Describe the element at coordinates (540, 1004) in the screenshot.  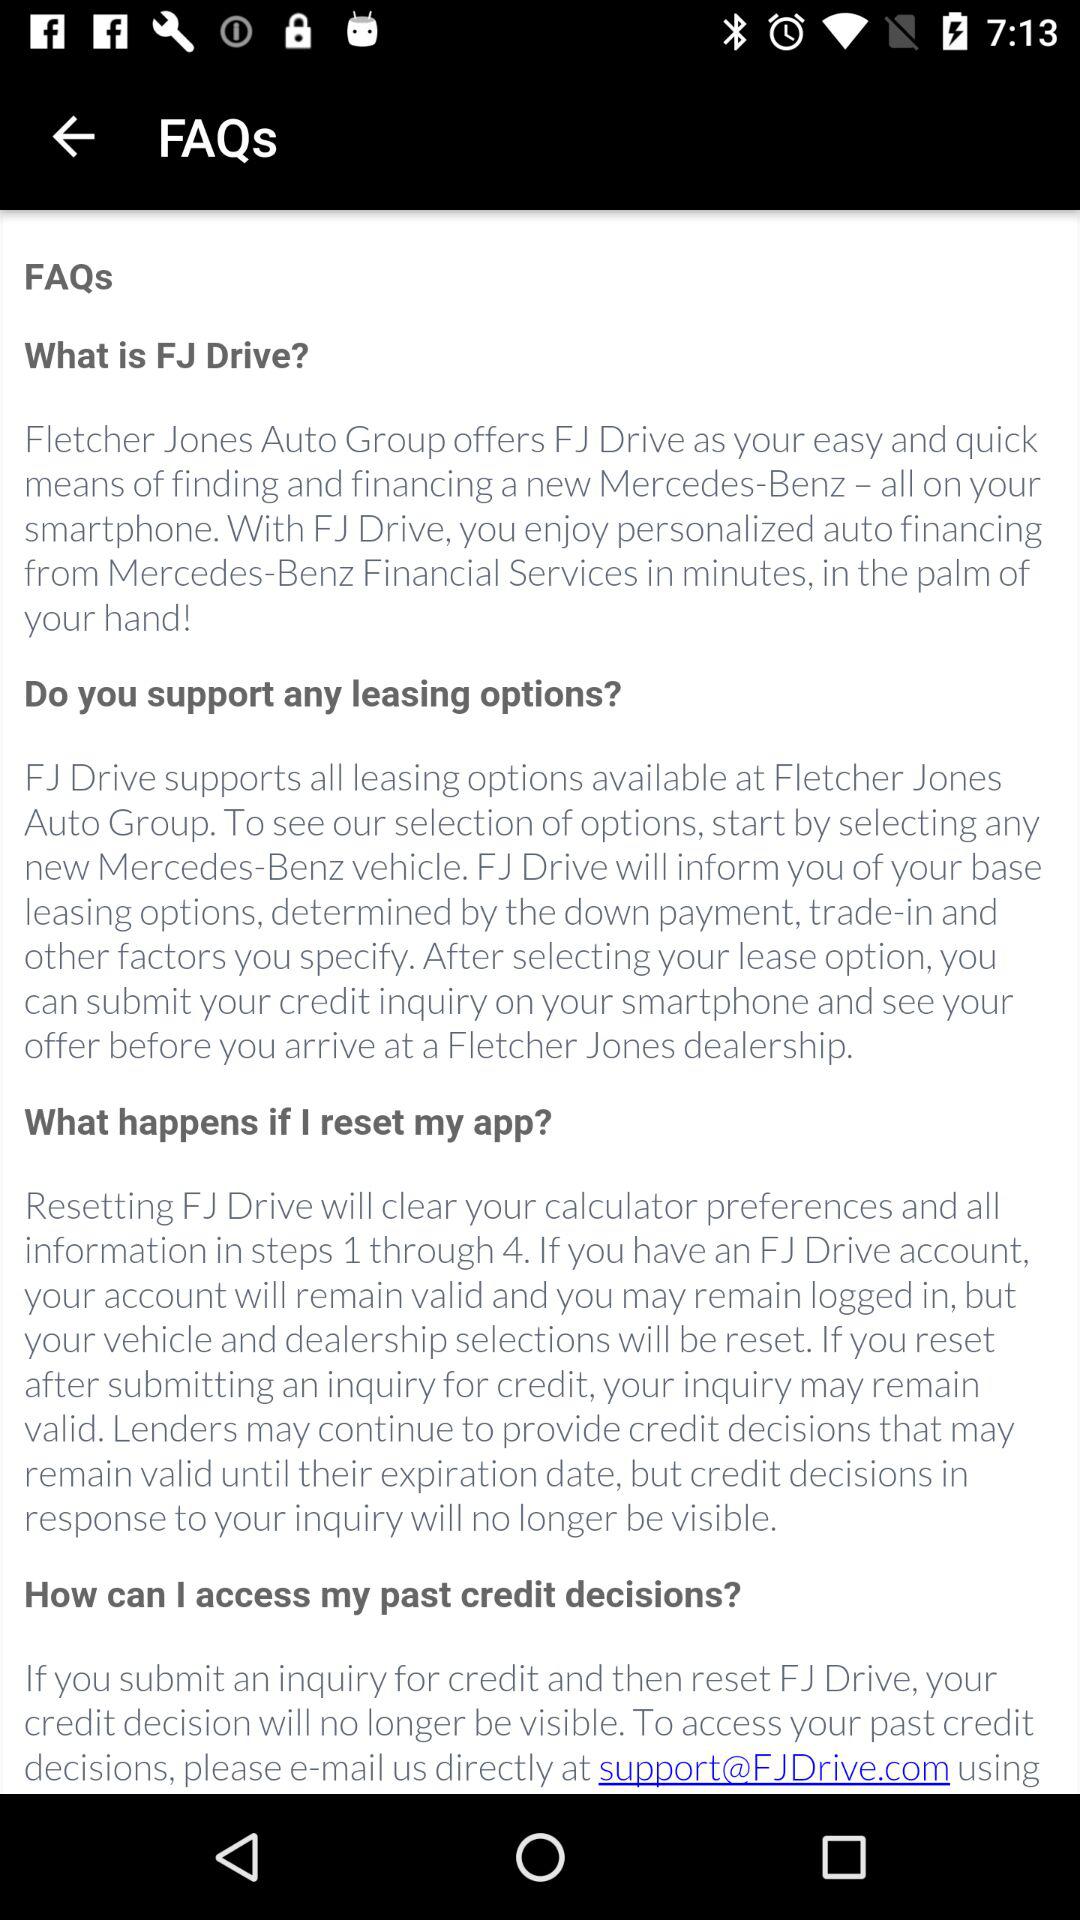
I see `browse the faqs` at that location.